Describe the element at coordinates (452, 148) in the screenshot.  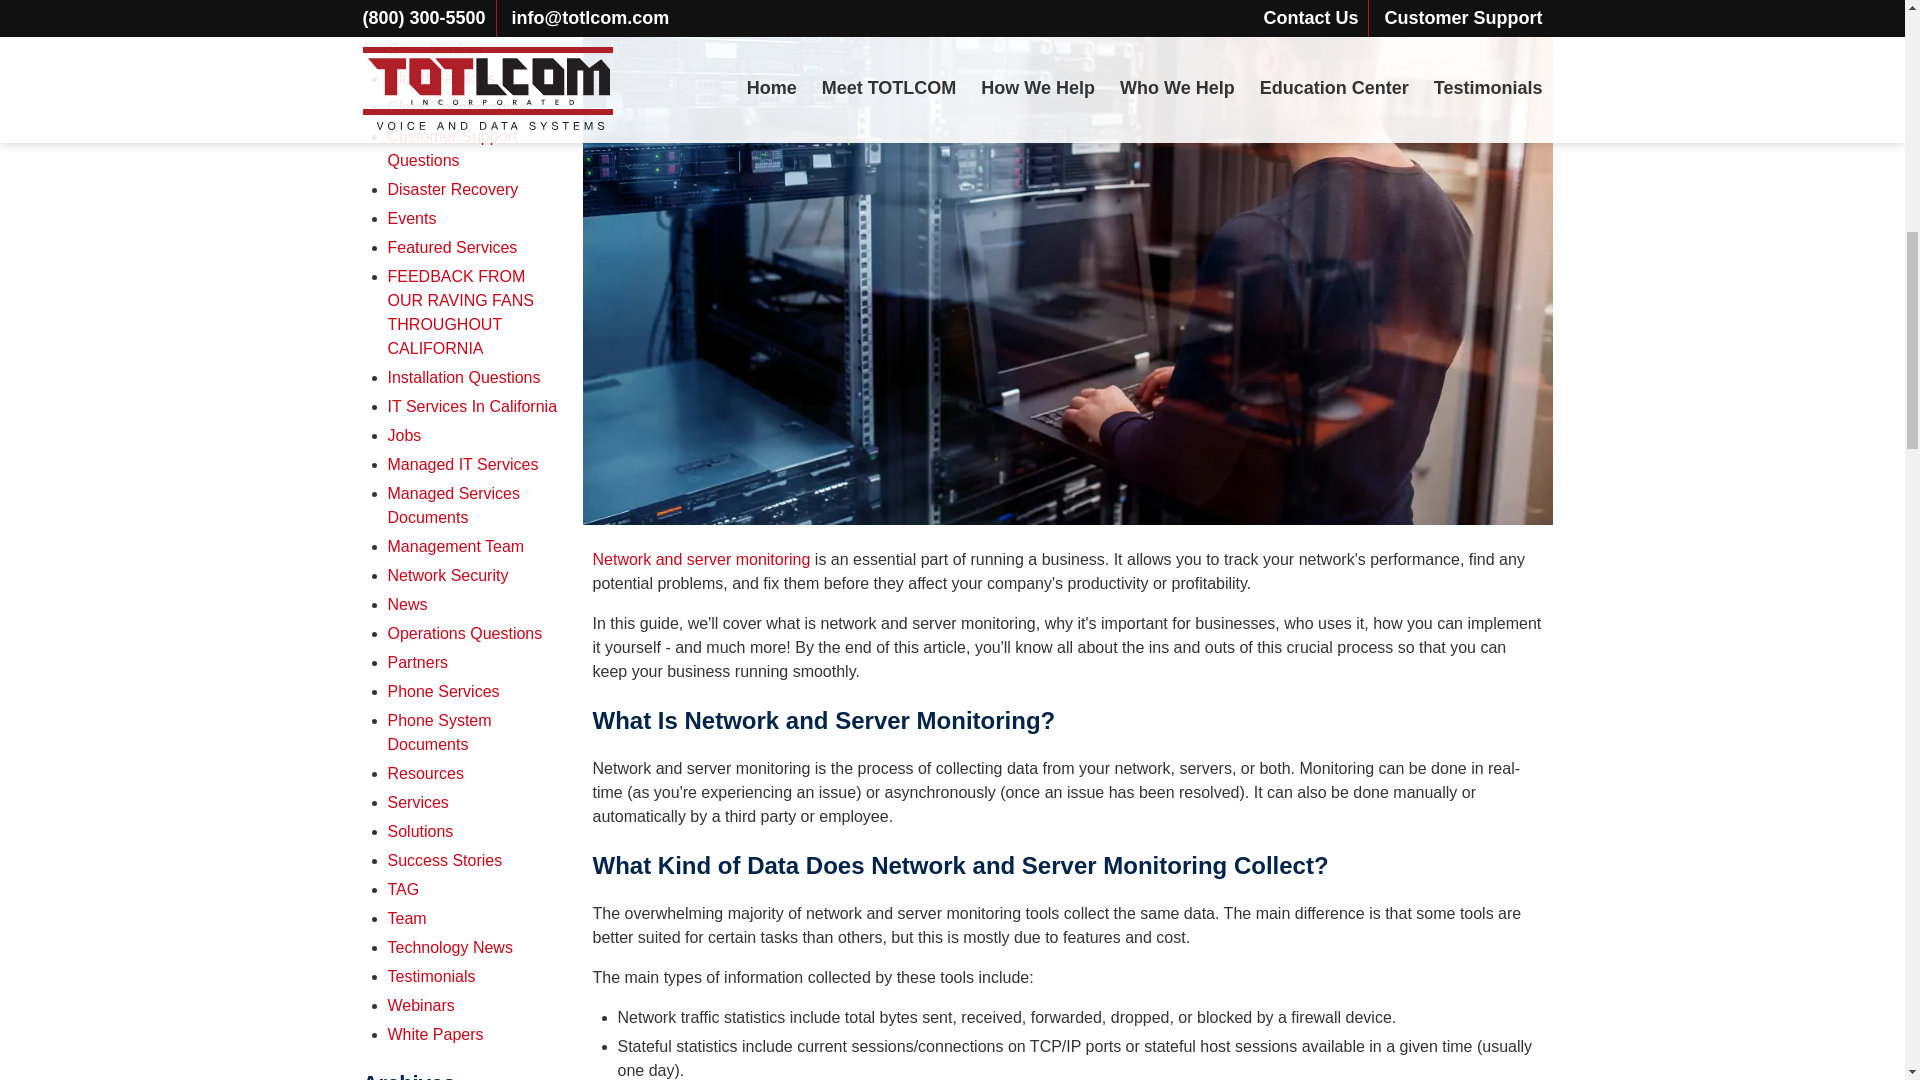
I see `Customer Support Questions` at that location.